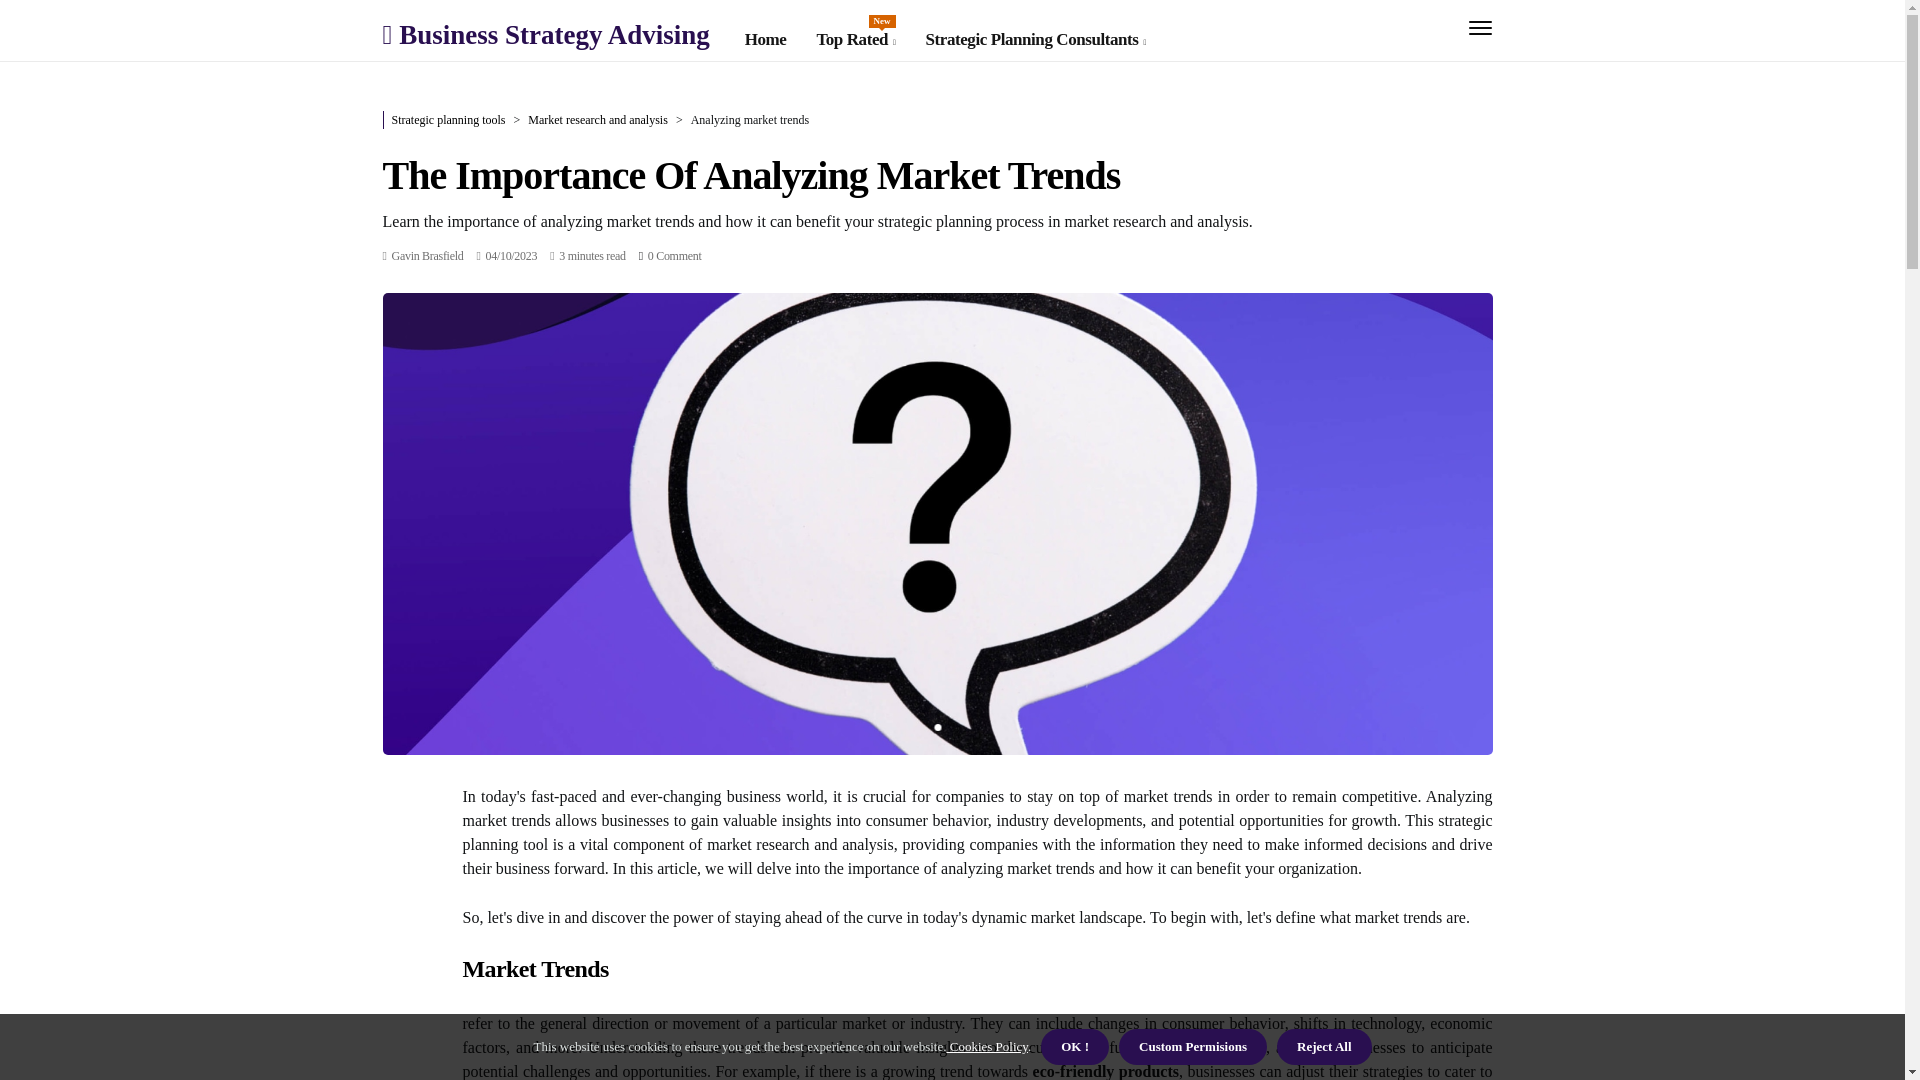 The width and height of the screenshot is (1920, 1080). I want to click on Strategic Planning Consultants, so click(545, 34).